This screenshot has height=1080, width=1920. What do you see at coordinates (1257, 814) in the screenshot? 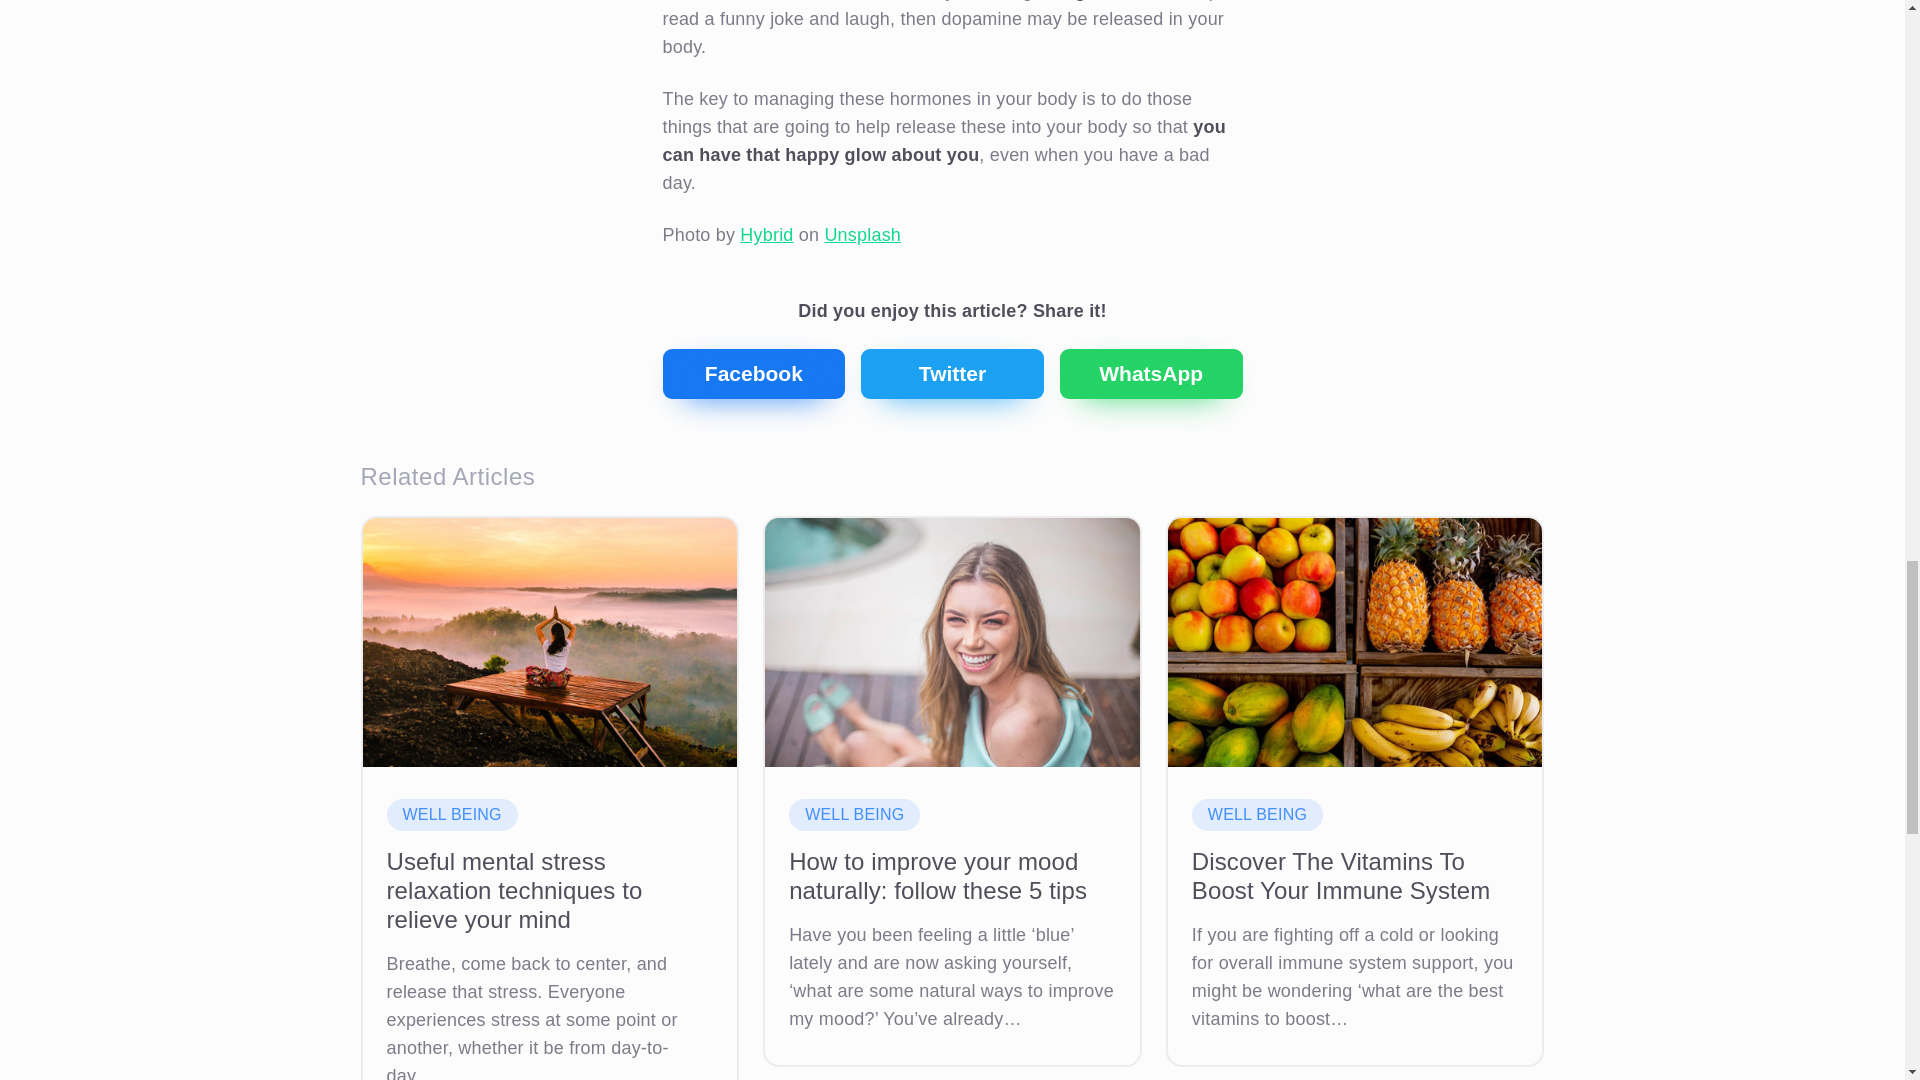
I see `WELL BEING` at bounding box center [1257, 814].